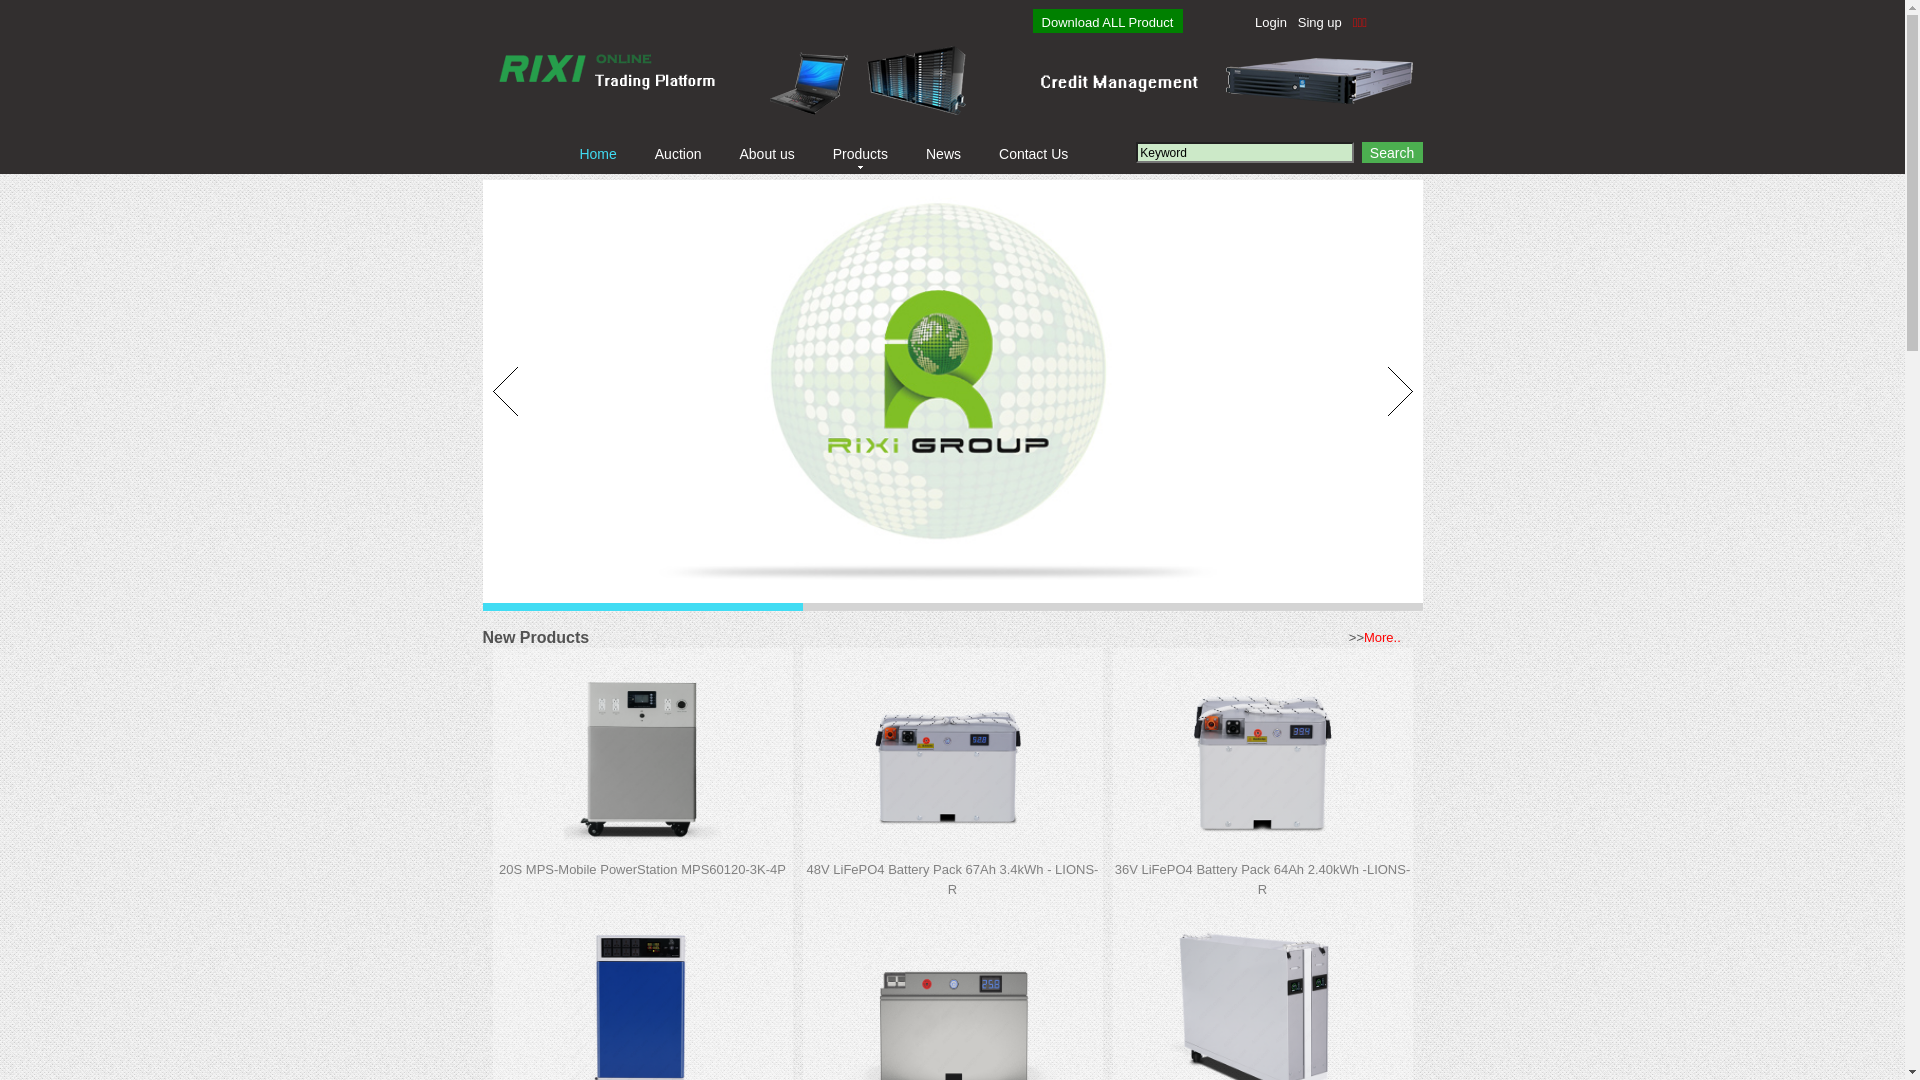  What do you see at coordinates (1392, 152) in the screenshot?
I see `Search` at bounding box center [1392, 152].